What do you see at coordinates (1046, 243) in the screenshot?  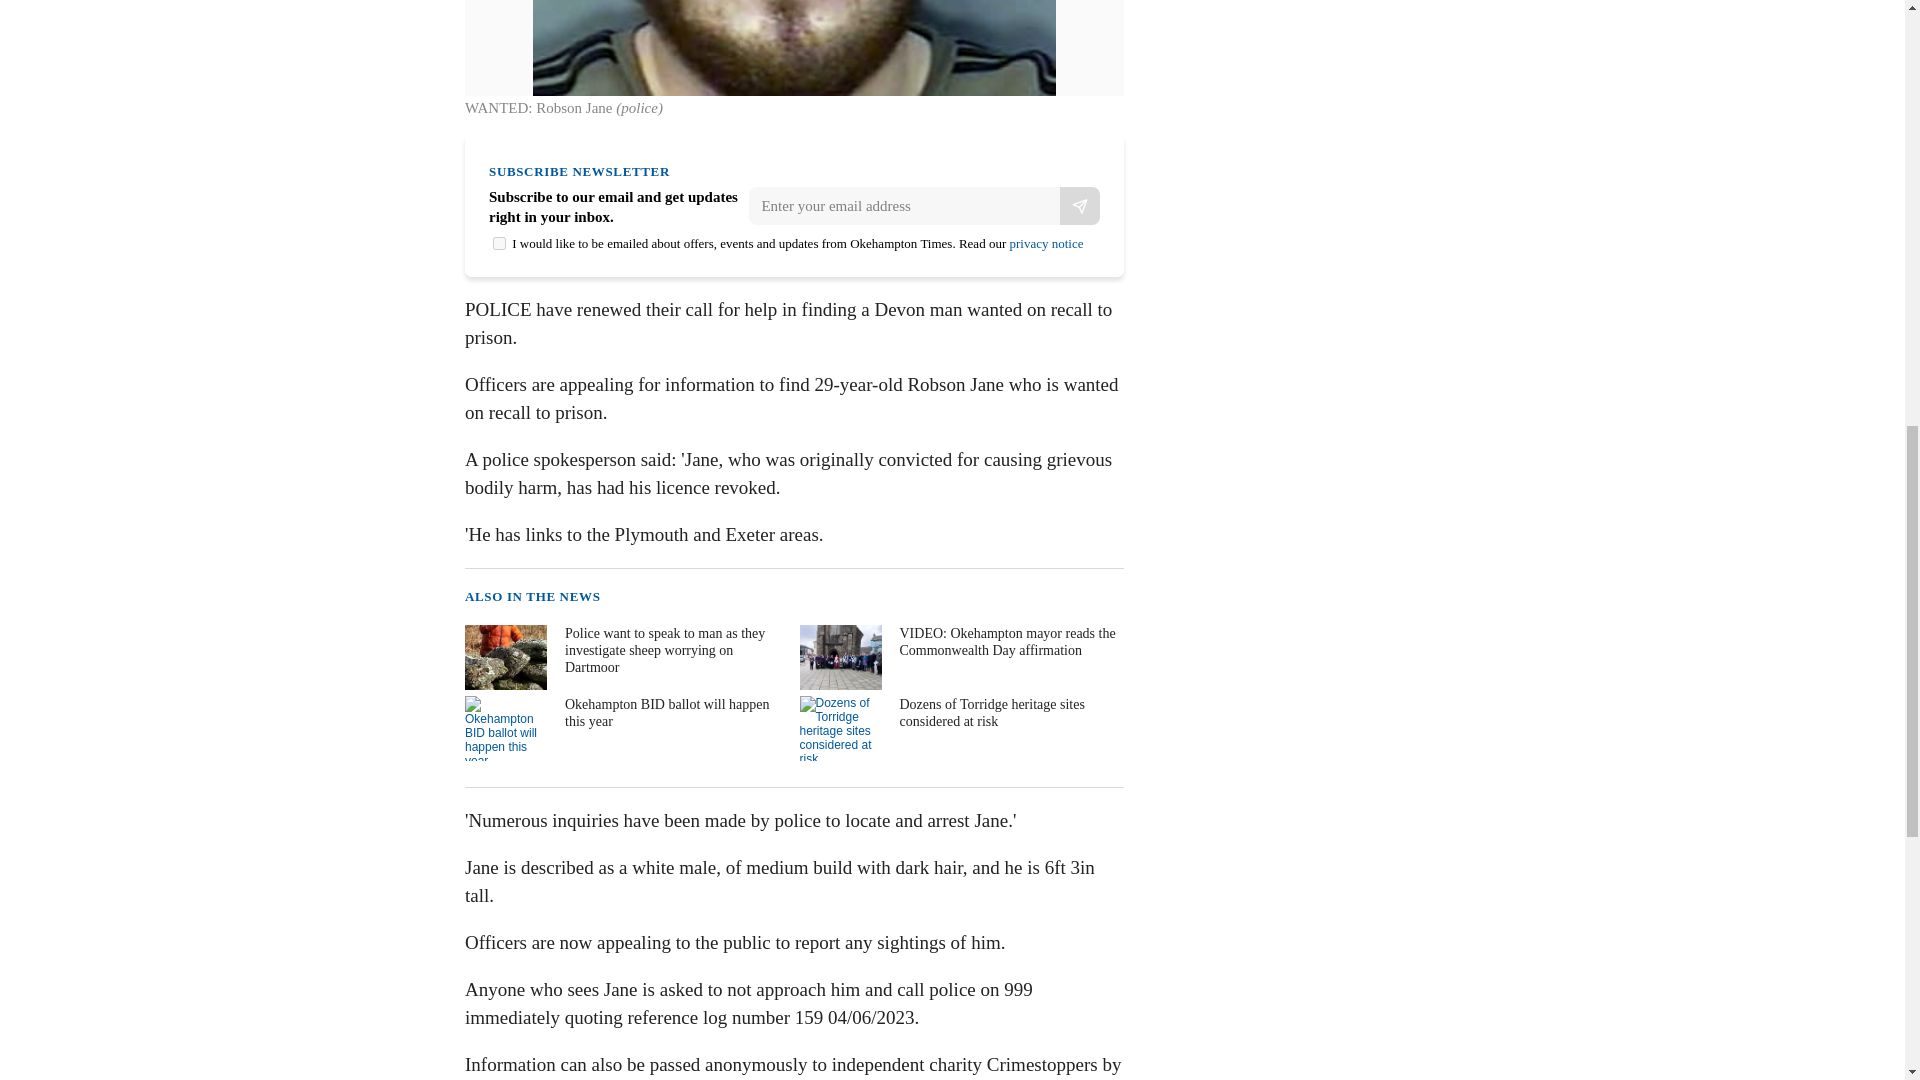 I see `privacy notice` at bounding box center [1046, 243].